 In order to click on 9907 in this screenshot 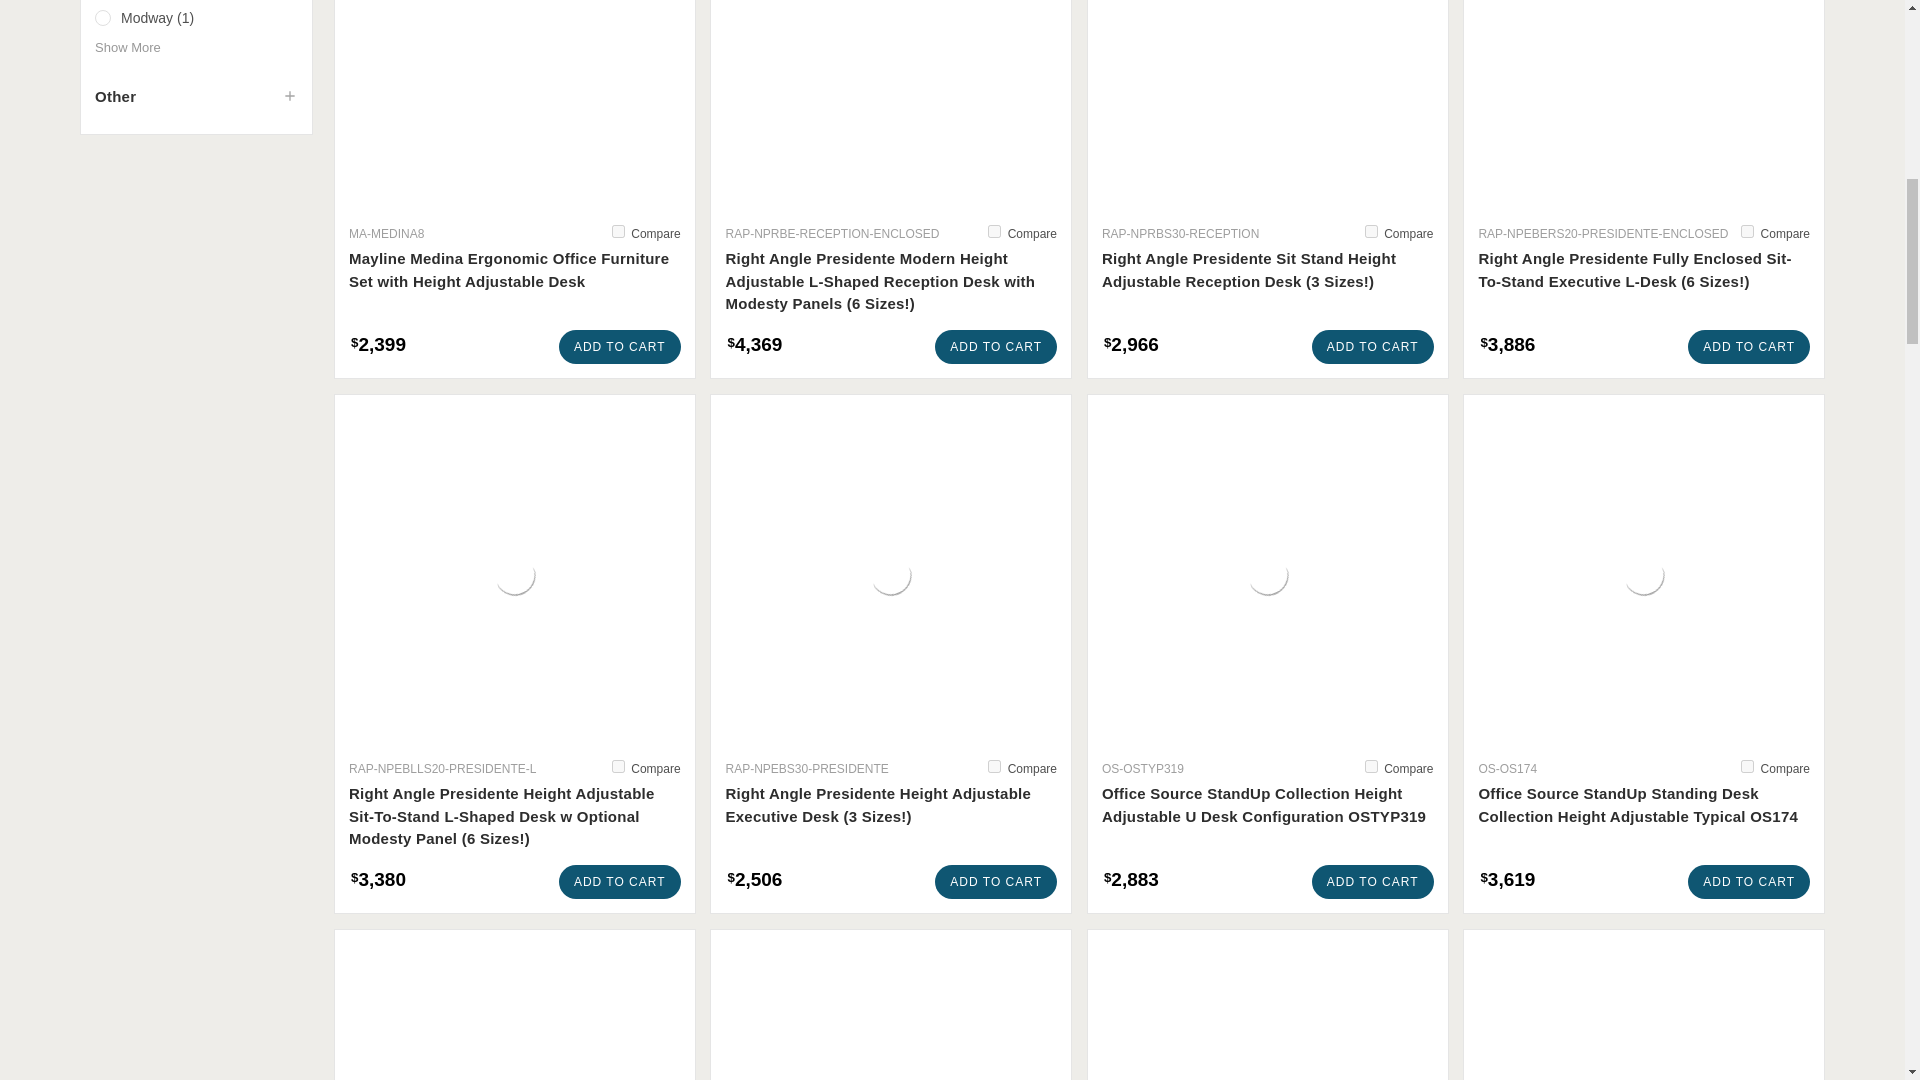, I will do `click(1748, 766)`.